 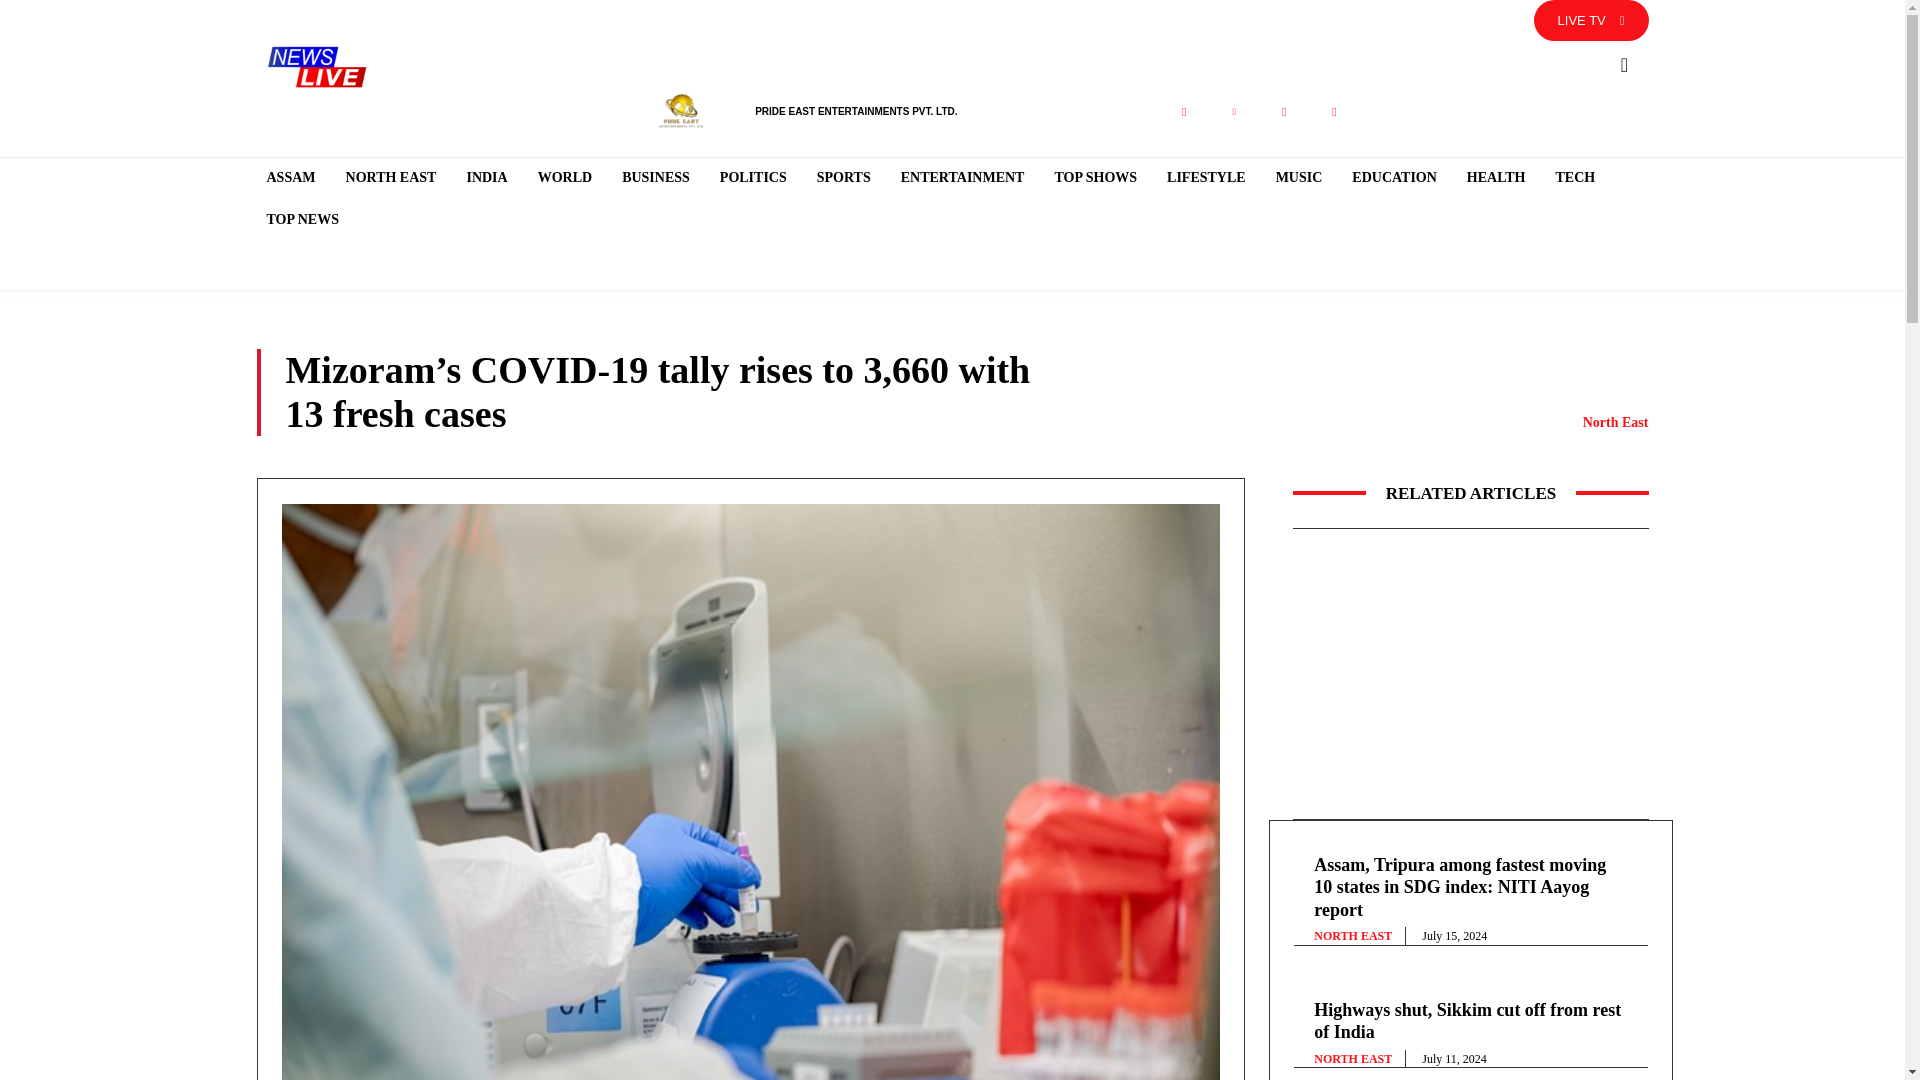 What do you see at coordinates (1283, 112) in the screenshot?
I see `Instagram` at bounding box center [1283, 112].